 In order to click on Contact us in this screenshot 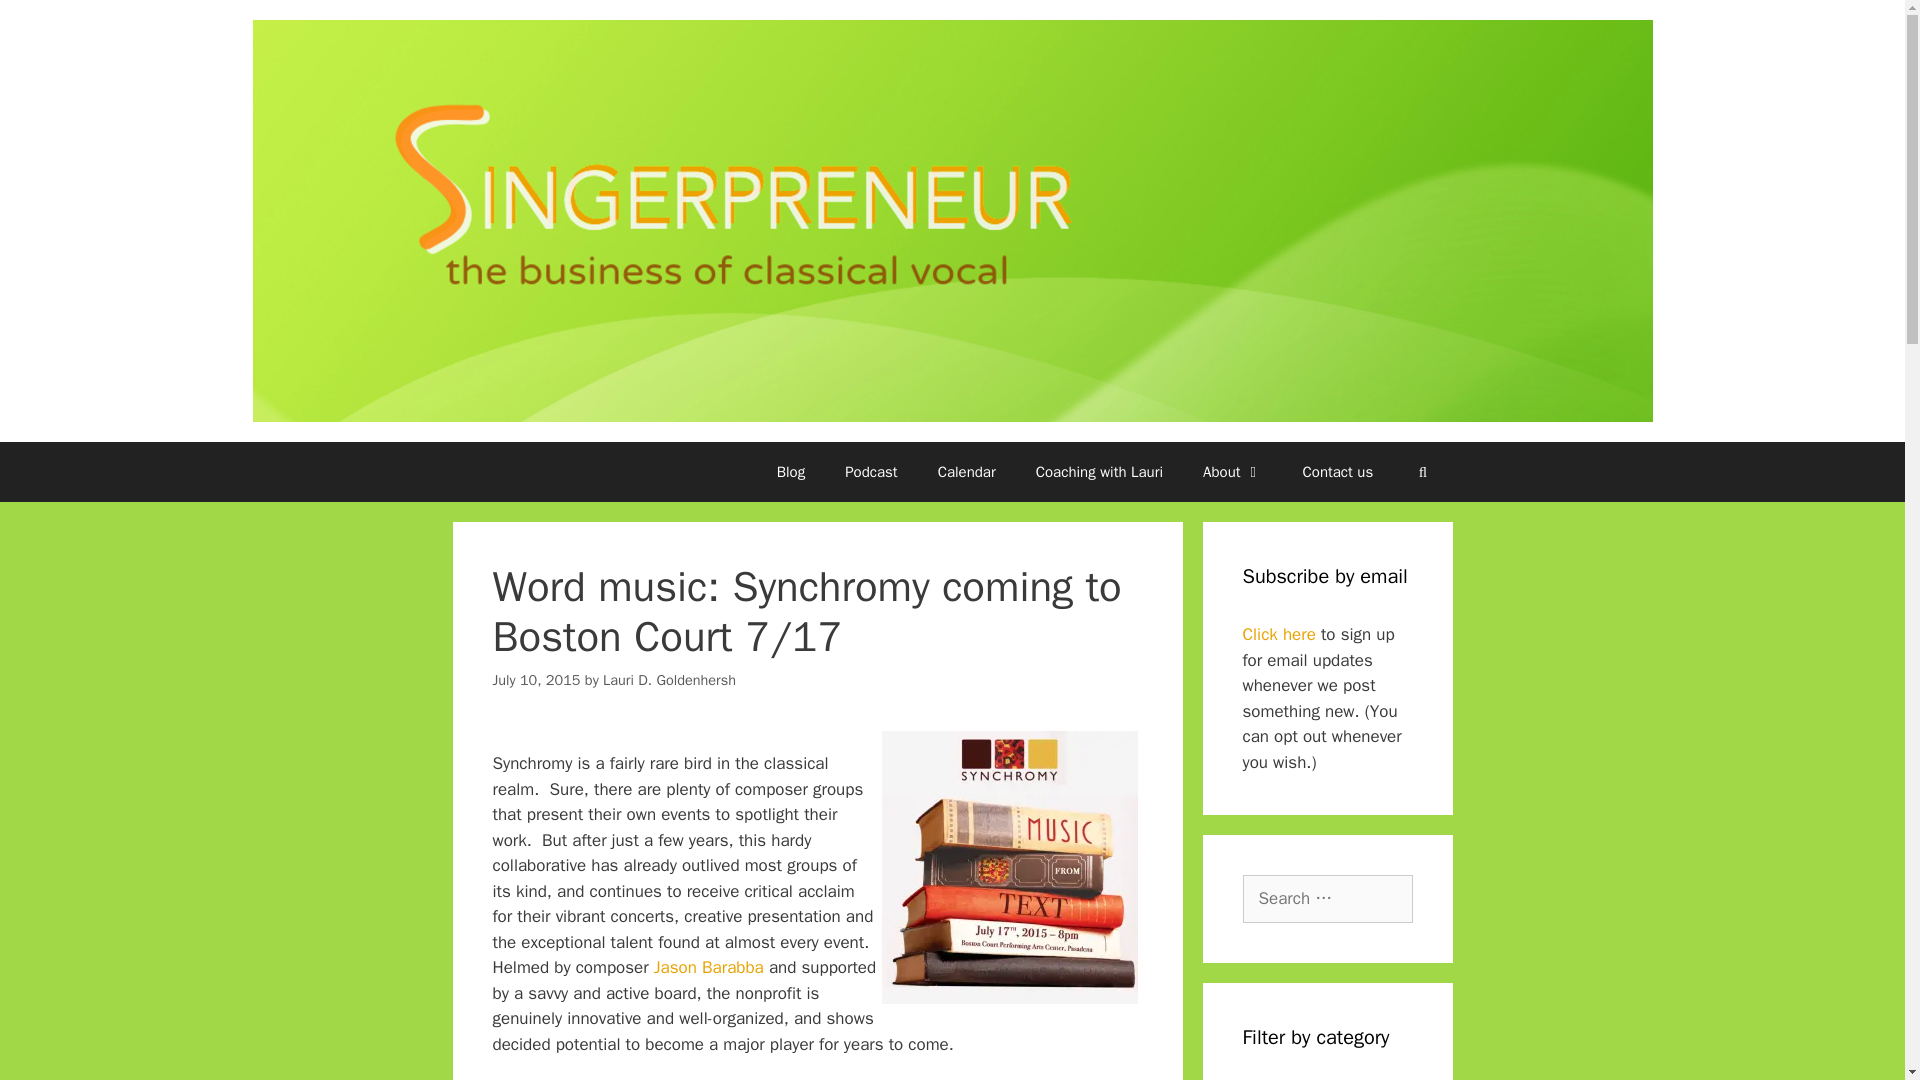, I will do `click(1338, 472)`.